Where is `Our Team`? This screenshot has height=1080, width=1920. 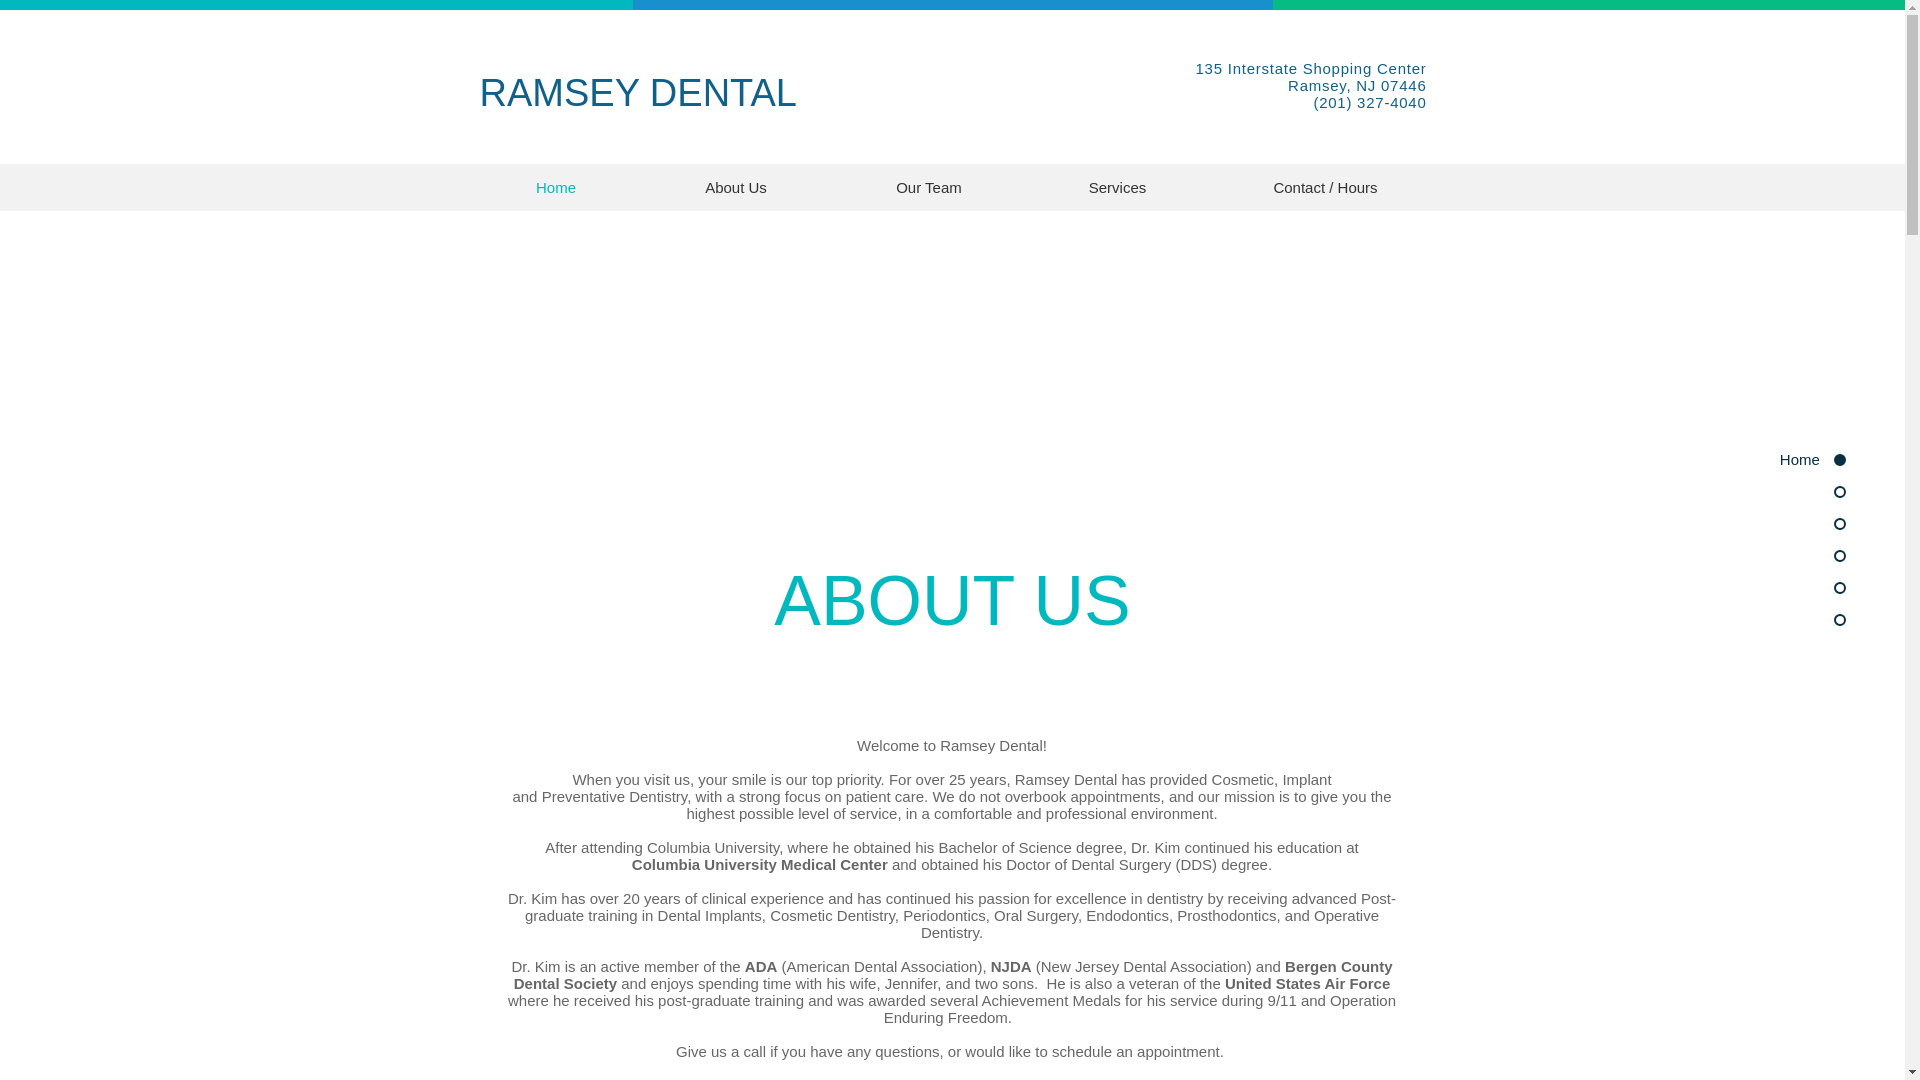 Our Team is located at coordinates (929, 187).